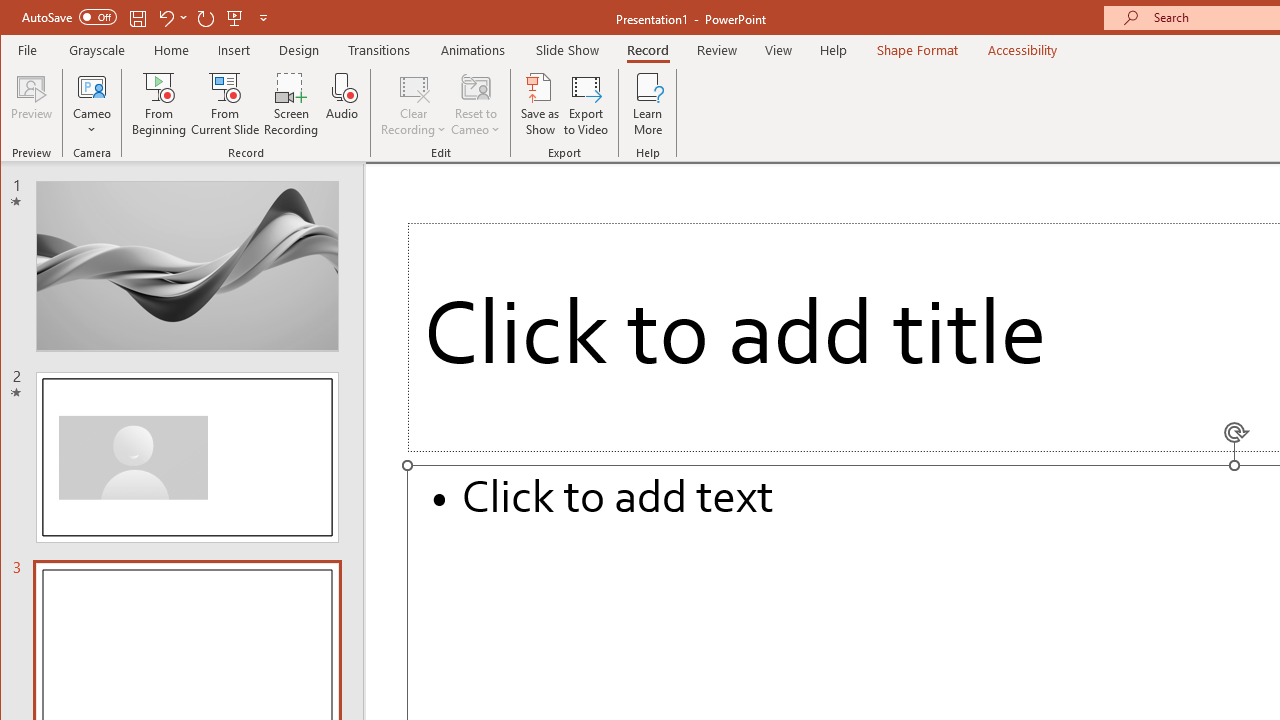 The image size is (1280, 720). Describe the element at coordinates (98, 50) in the screenshot. I see `Grayscale` at that location.